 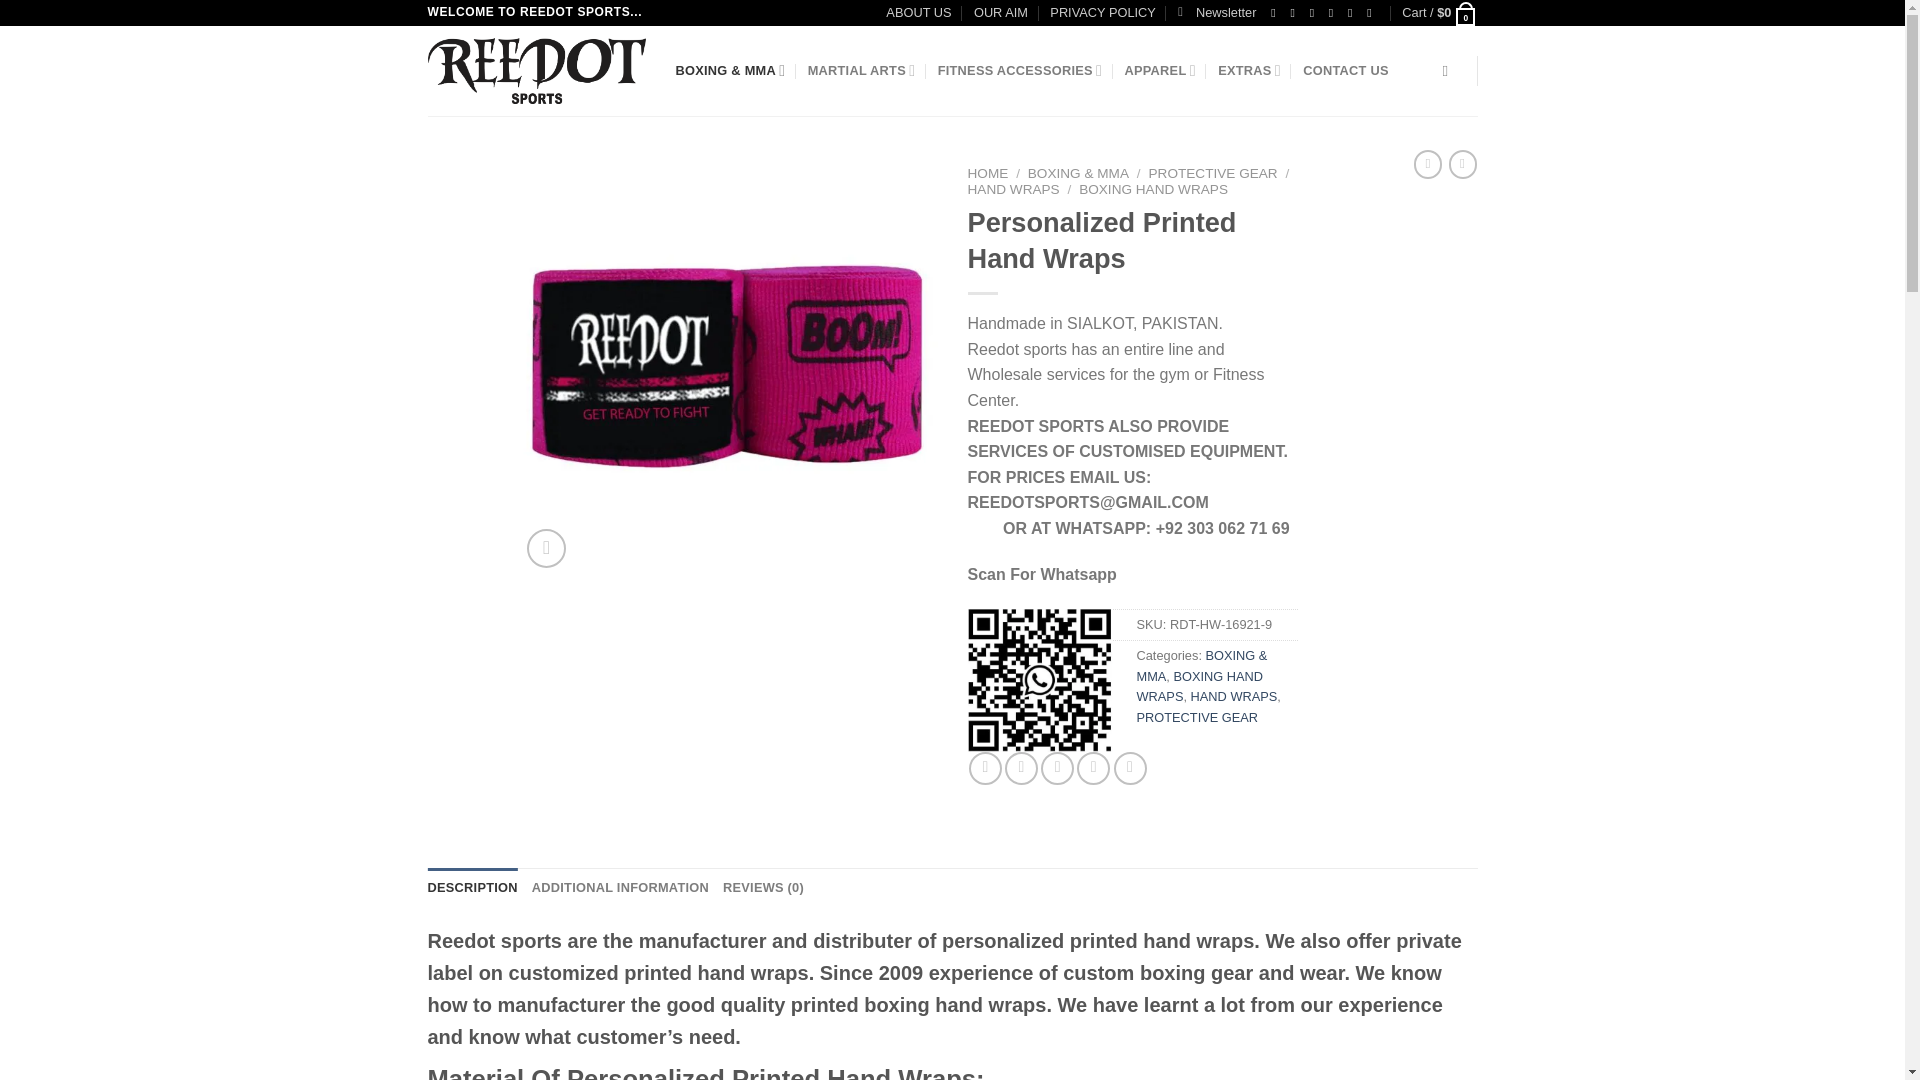 What do you see at coordinates (1148, 366) in the screenshot?
I see `custom-printed-boxing-hand-wraps` at bounding box center [1148, 366].